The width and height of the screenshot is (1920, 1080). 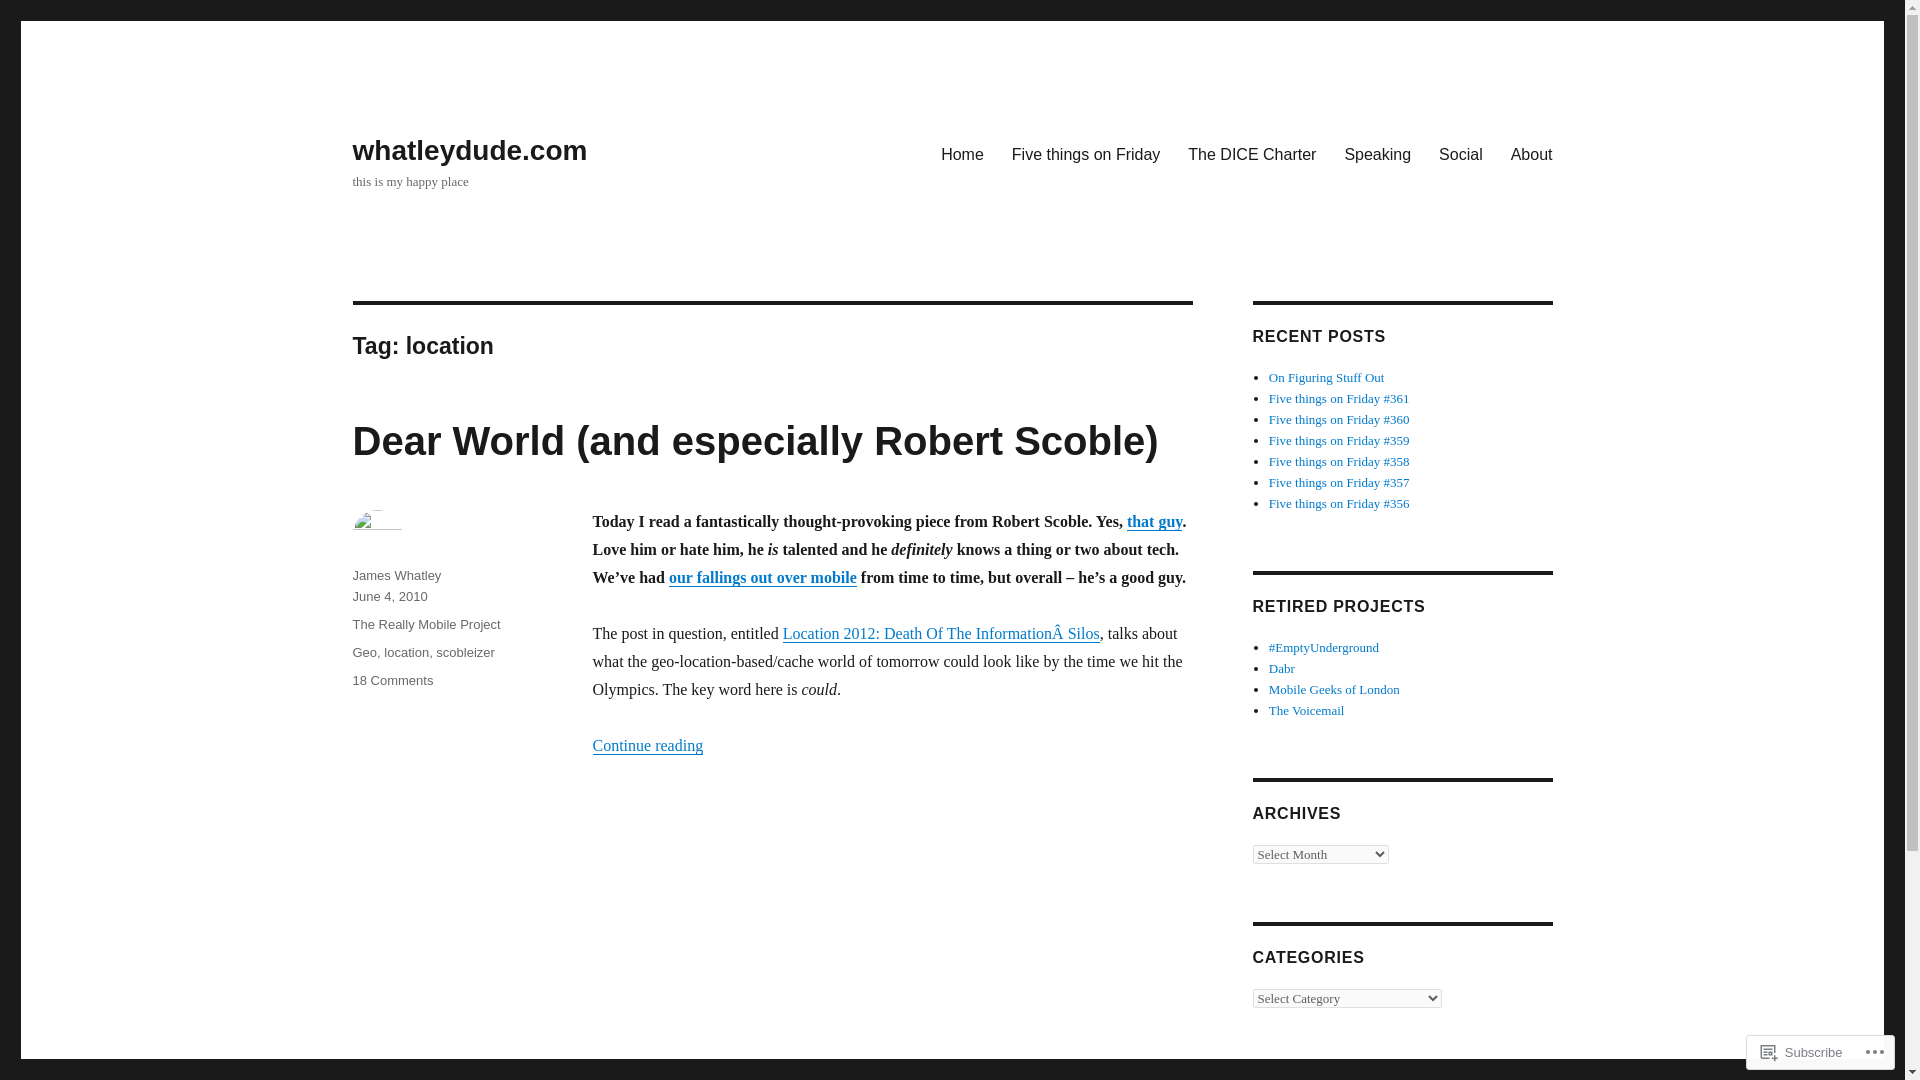 What do you see at coordinates (1307, 710) in the screenshot?
I see `The Voicemail` at bounding box center [1307, 710].